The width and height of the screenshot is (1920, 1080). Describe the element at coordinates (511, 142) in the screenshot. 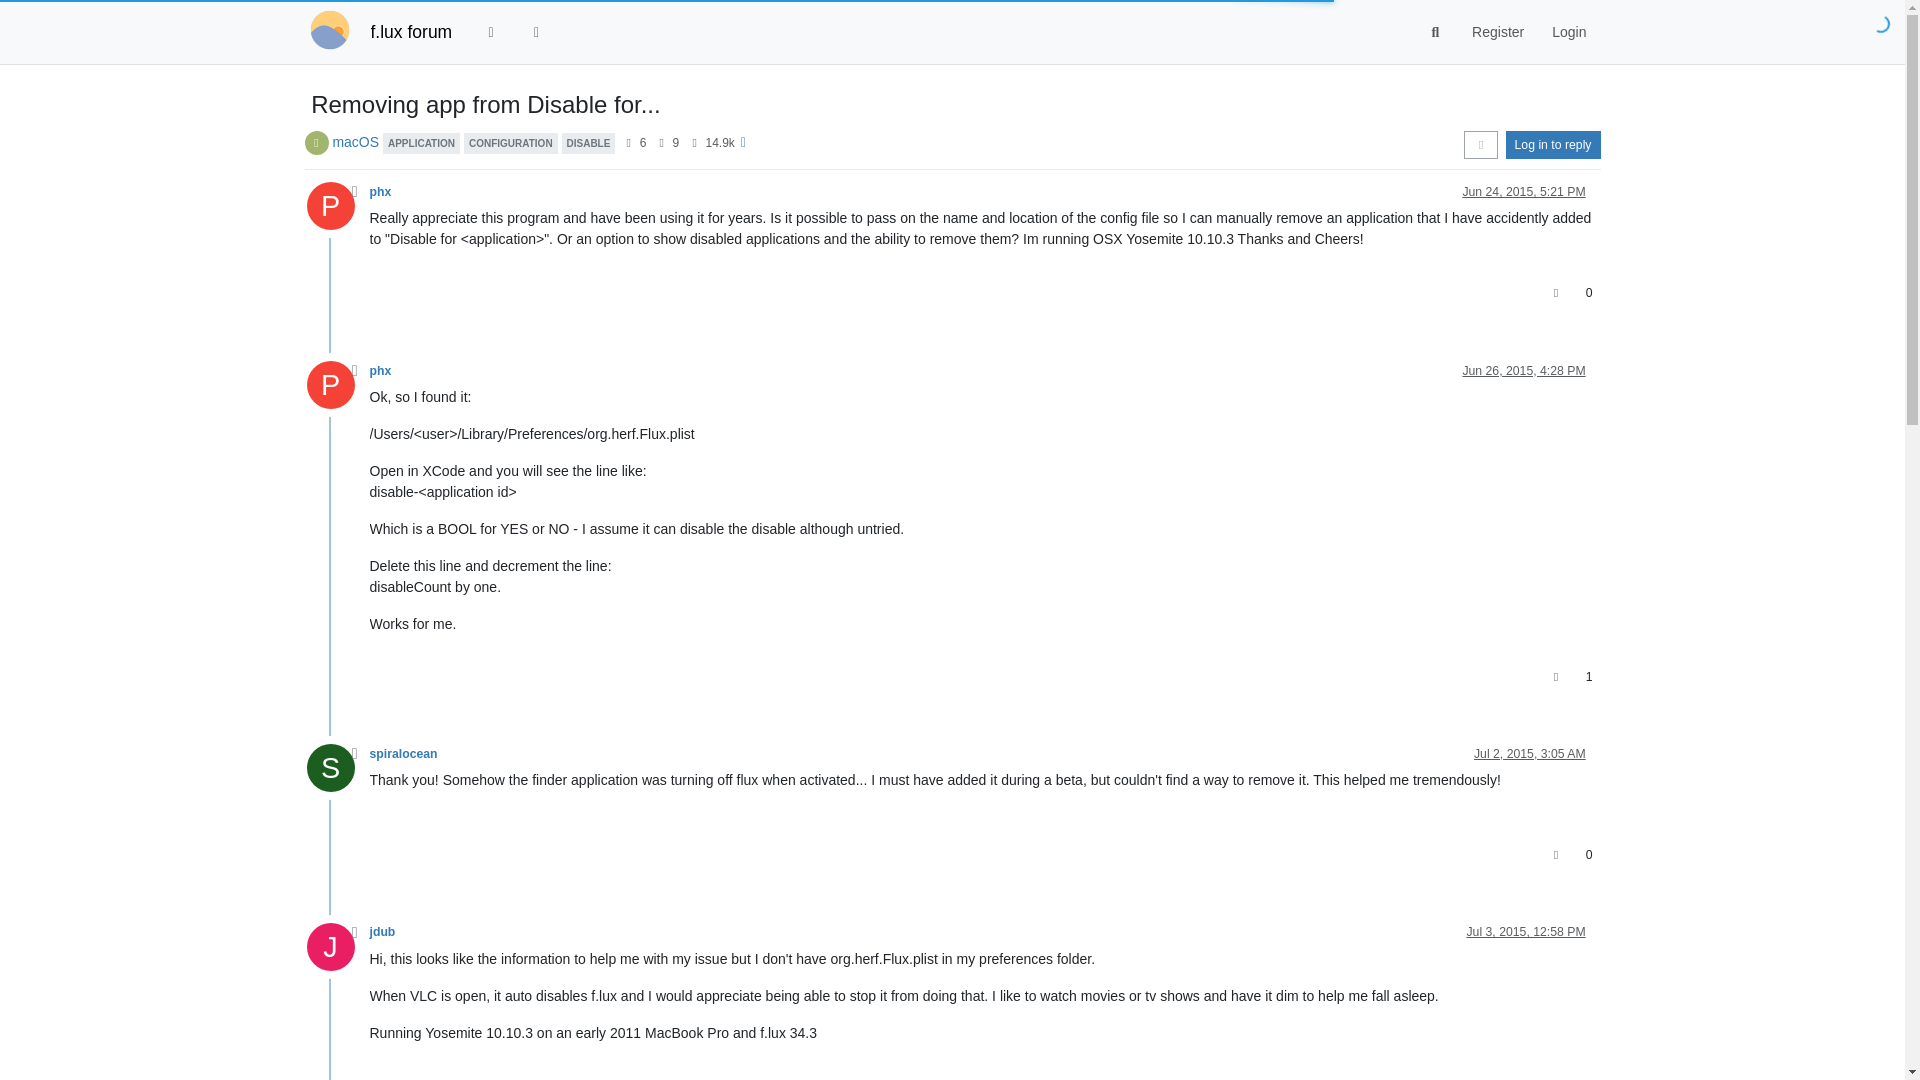

I see `CONFIGURATION` at that location.